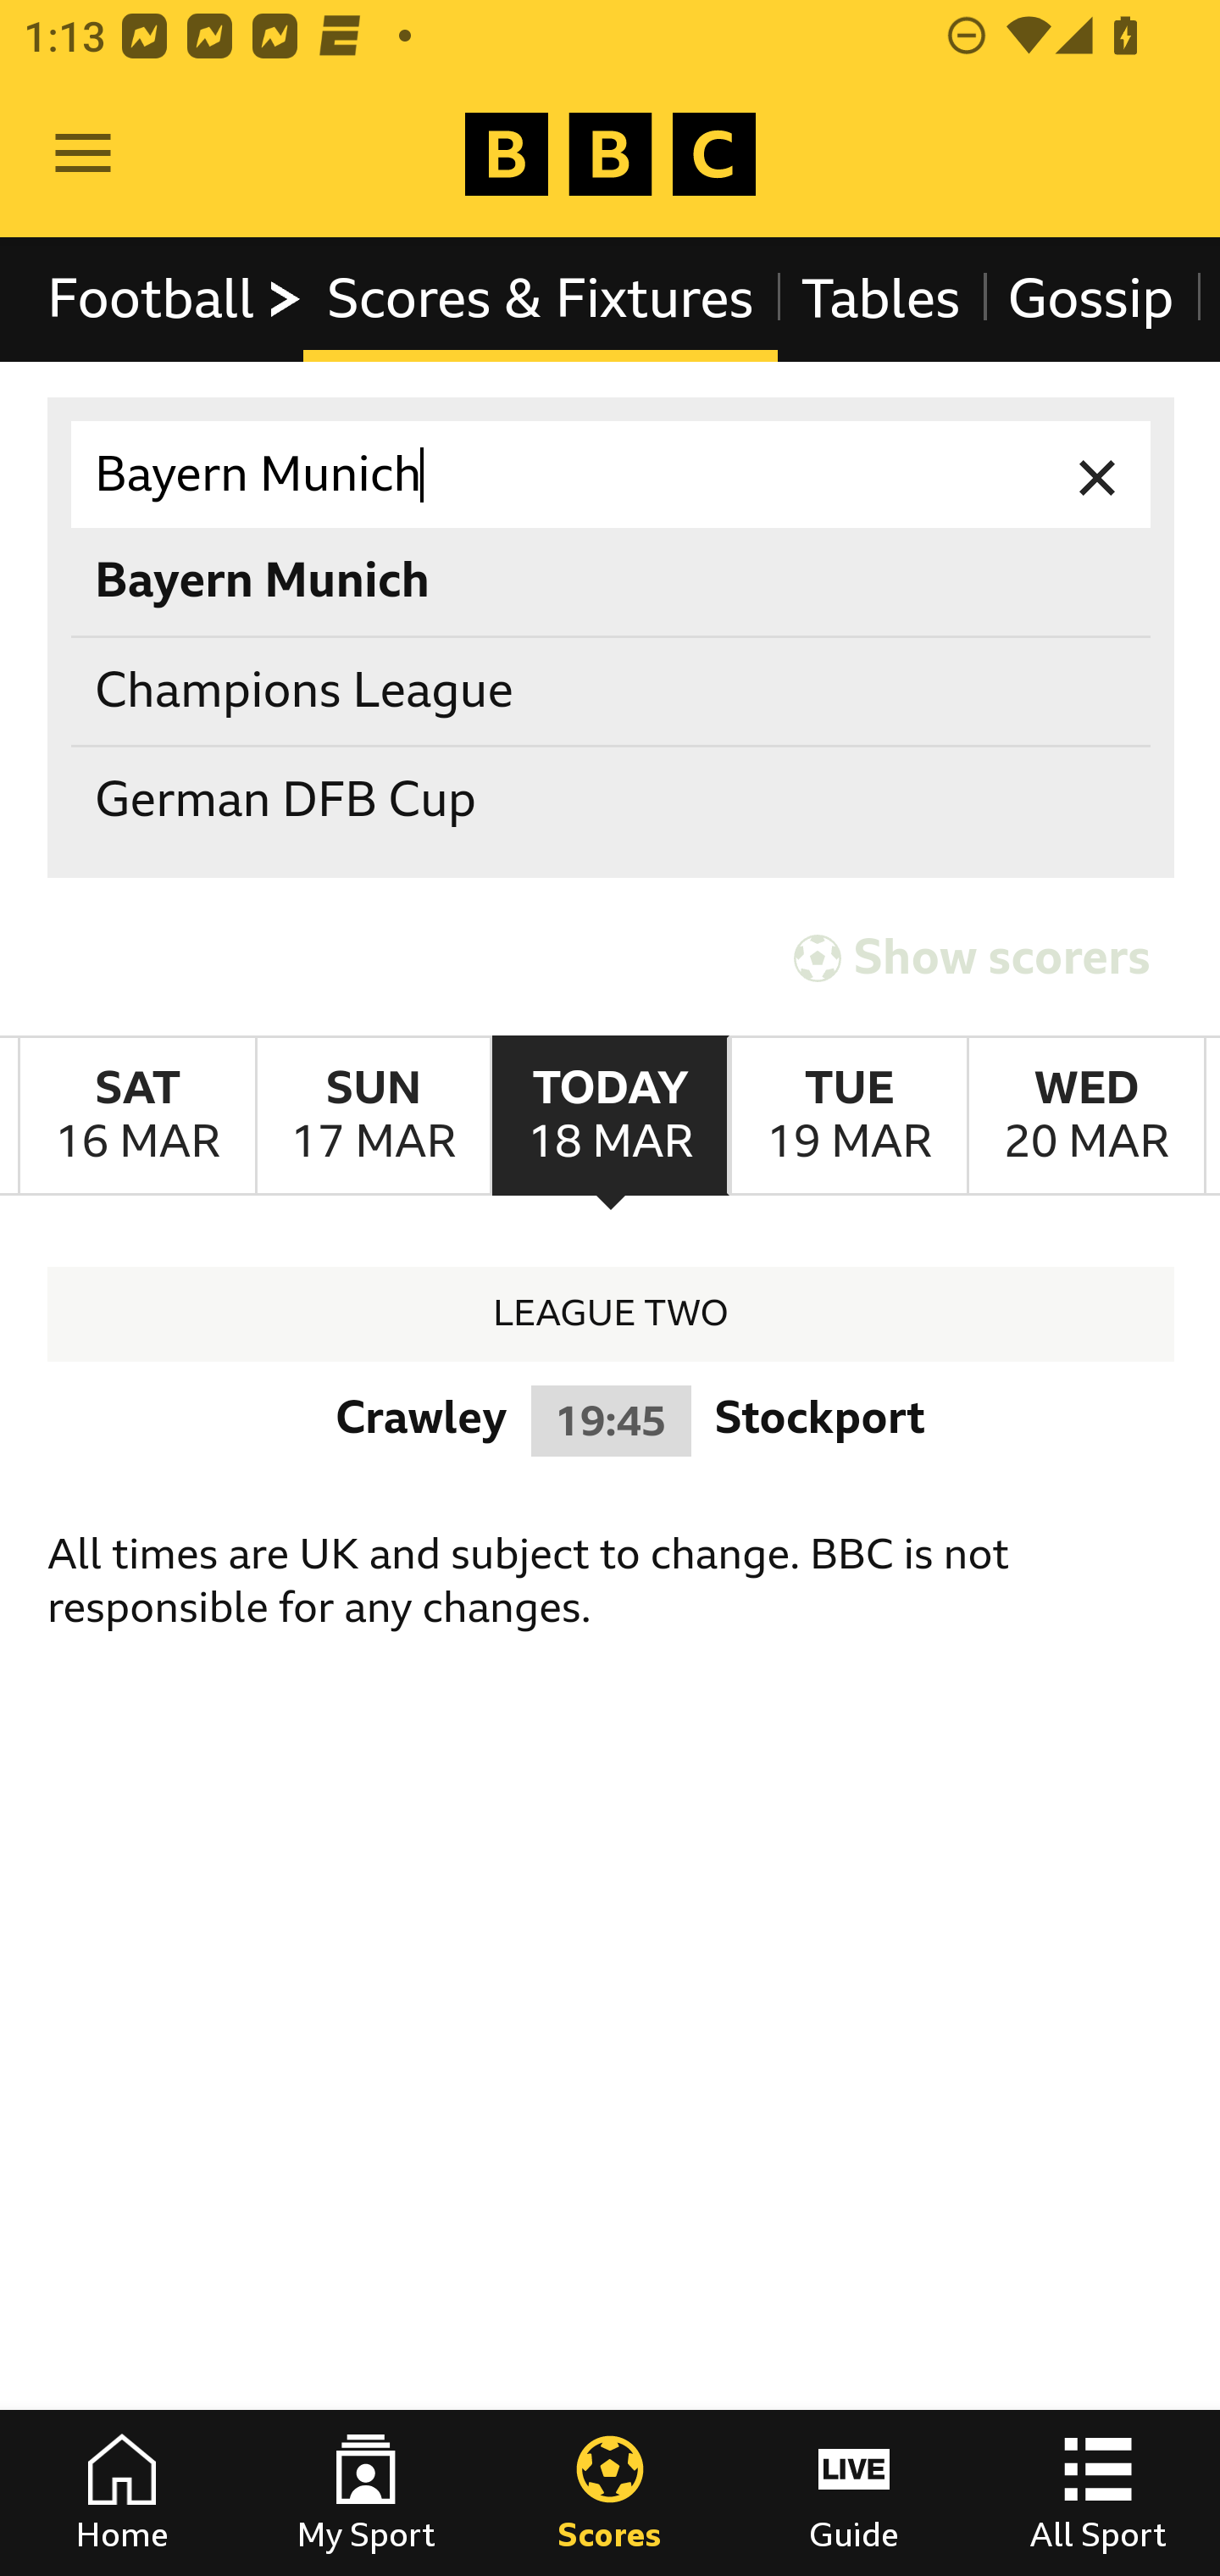 This screenshot has height=2576, width=1220. Describe the element at coordinates (847, 1115) in the screenshot. I see `TuesdayMarch 19th Tuesday March 19th` at that location.